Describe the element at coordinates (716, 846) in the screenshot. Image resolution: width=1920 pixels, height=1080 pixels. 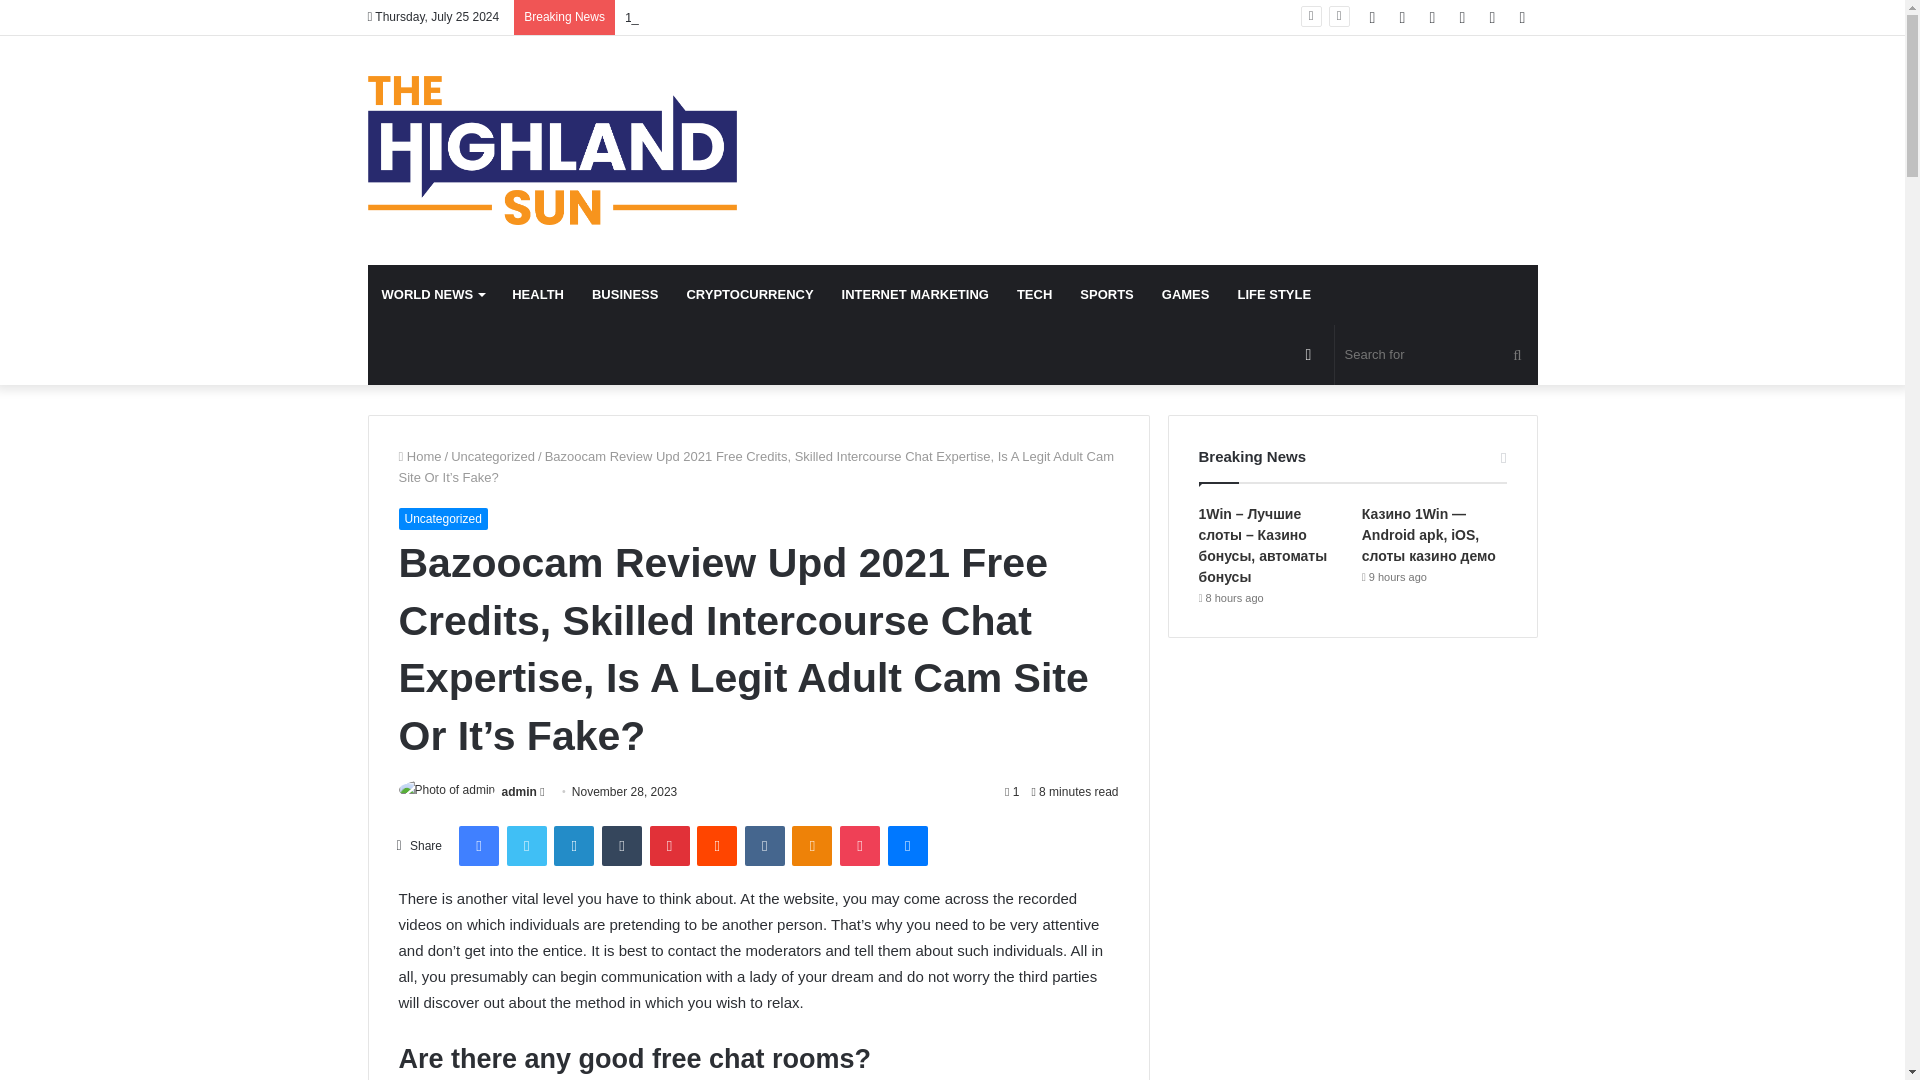
I see `Reddit` at that location.